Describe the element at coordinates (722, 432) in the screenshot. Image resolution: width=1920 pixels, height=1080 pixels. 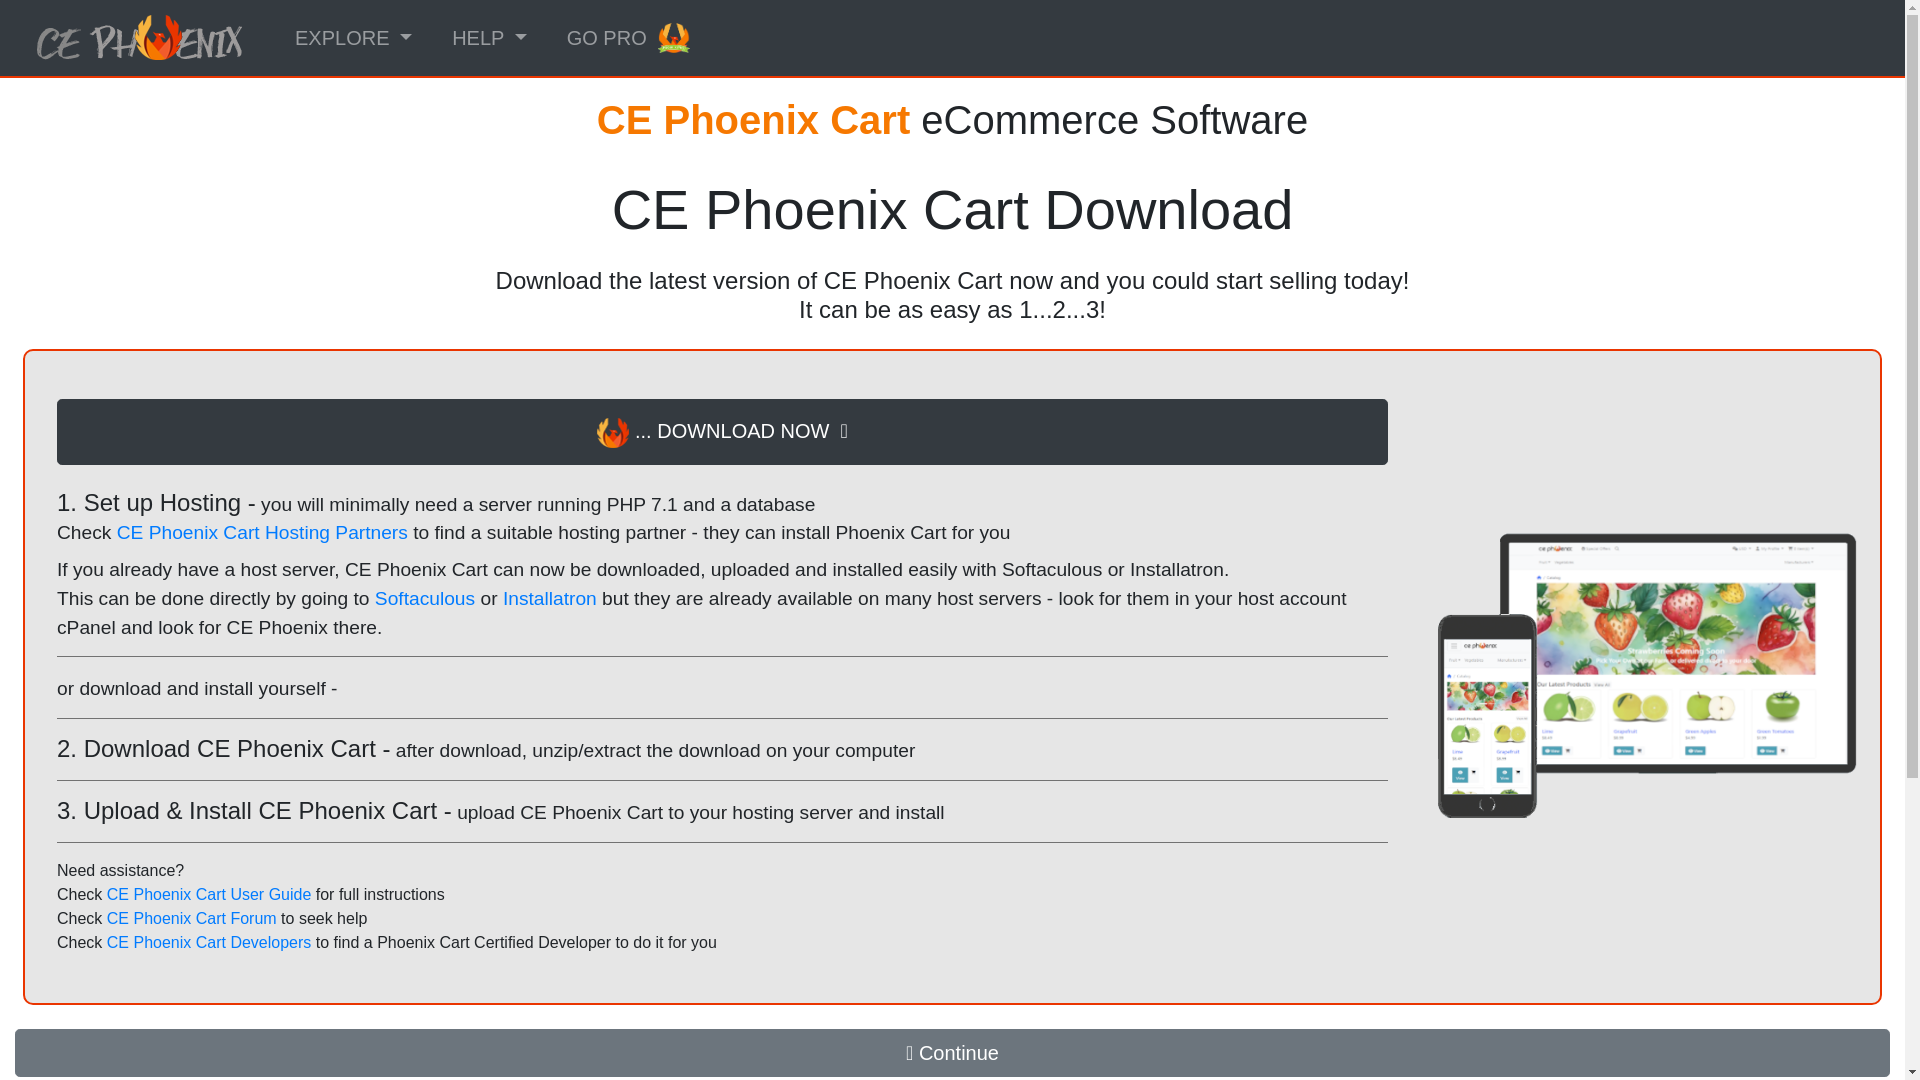
I see ` ... DOWNLOAD NOW  ` at that location.